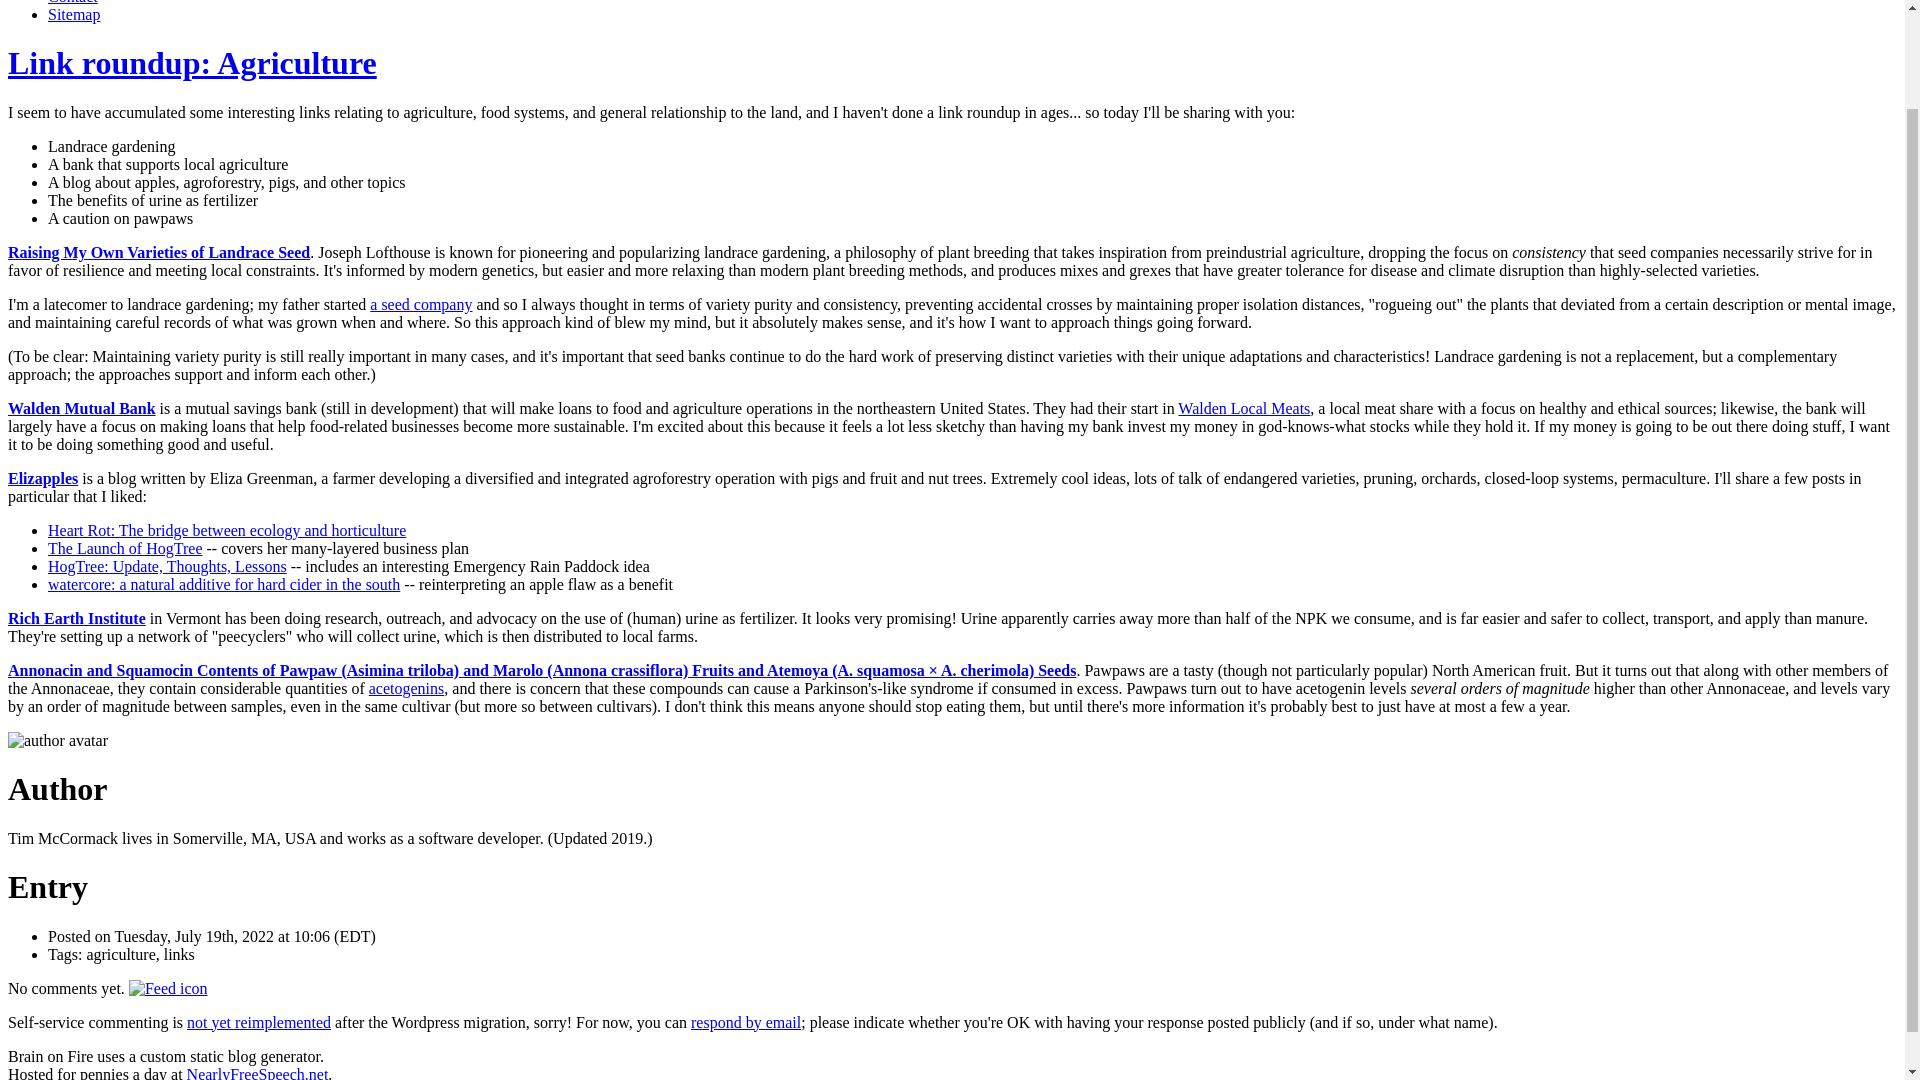 The width and height of the screenshot is (1920, 1080). What do you see at coordinates (406, 688) in the screenshot?
I see `acetogenins` at bounding box center [406, 688].